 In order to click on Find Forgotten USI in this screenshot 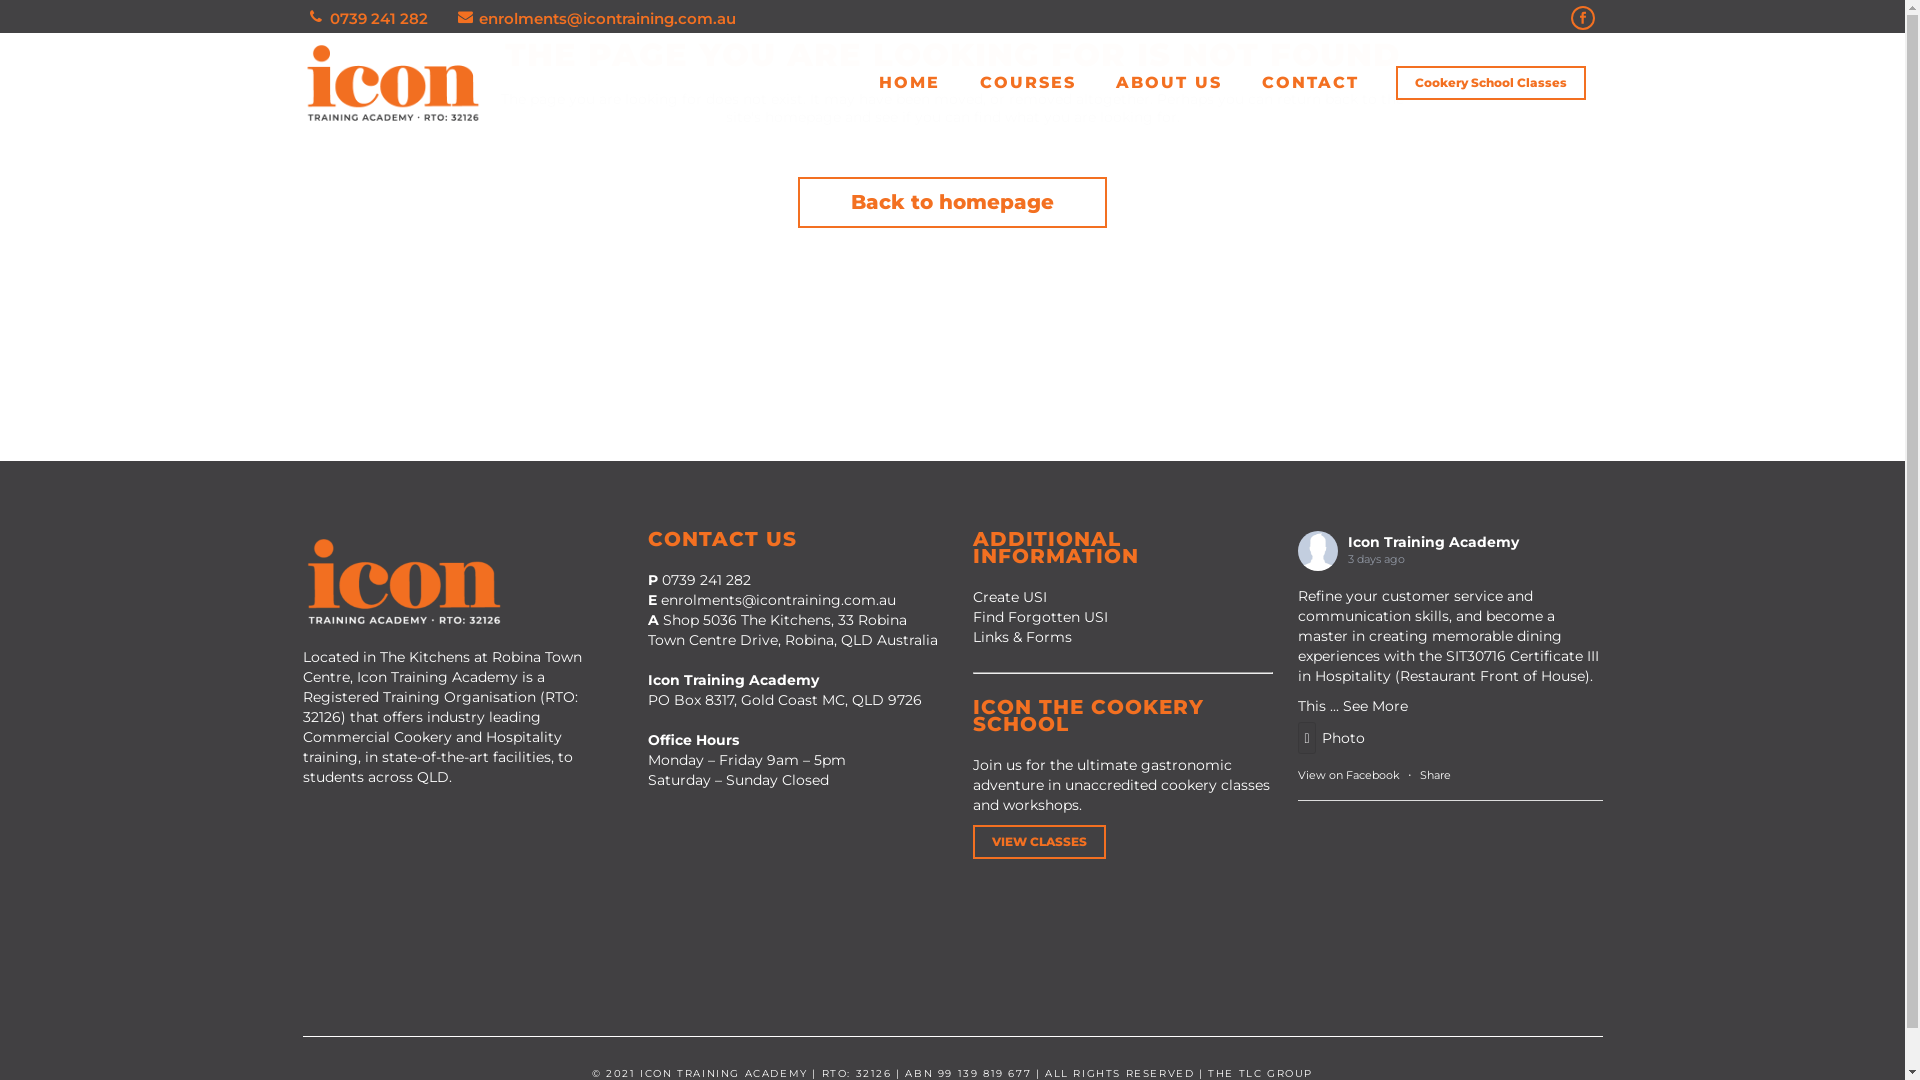, I will do `click(1040, 617)`.